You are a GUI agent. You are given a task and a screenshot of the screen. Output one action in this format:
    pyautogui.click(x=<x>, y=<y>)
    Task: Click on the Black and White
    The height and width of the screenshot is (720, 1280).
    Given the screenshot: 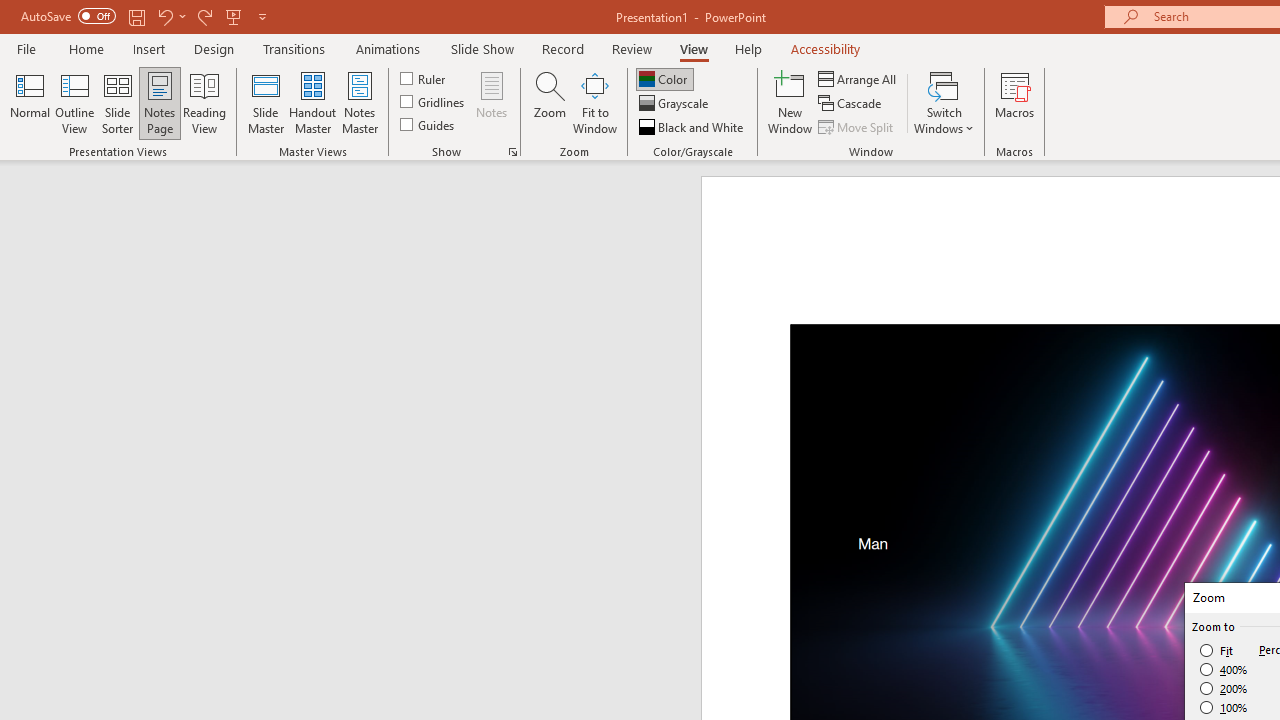 What is the action you would take?
    pyautogui.click(x=693, y=126)
    